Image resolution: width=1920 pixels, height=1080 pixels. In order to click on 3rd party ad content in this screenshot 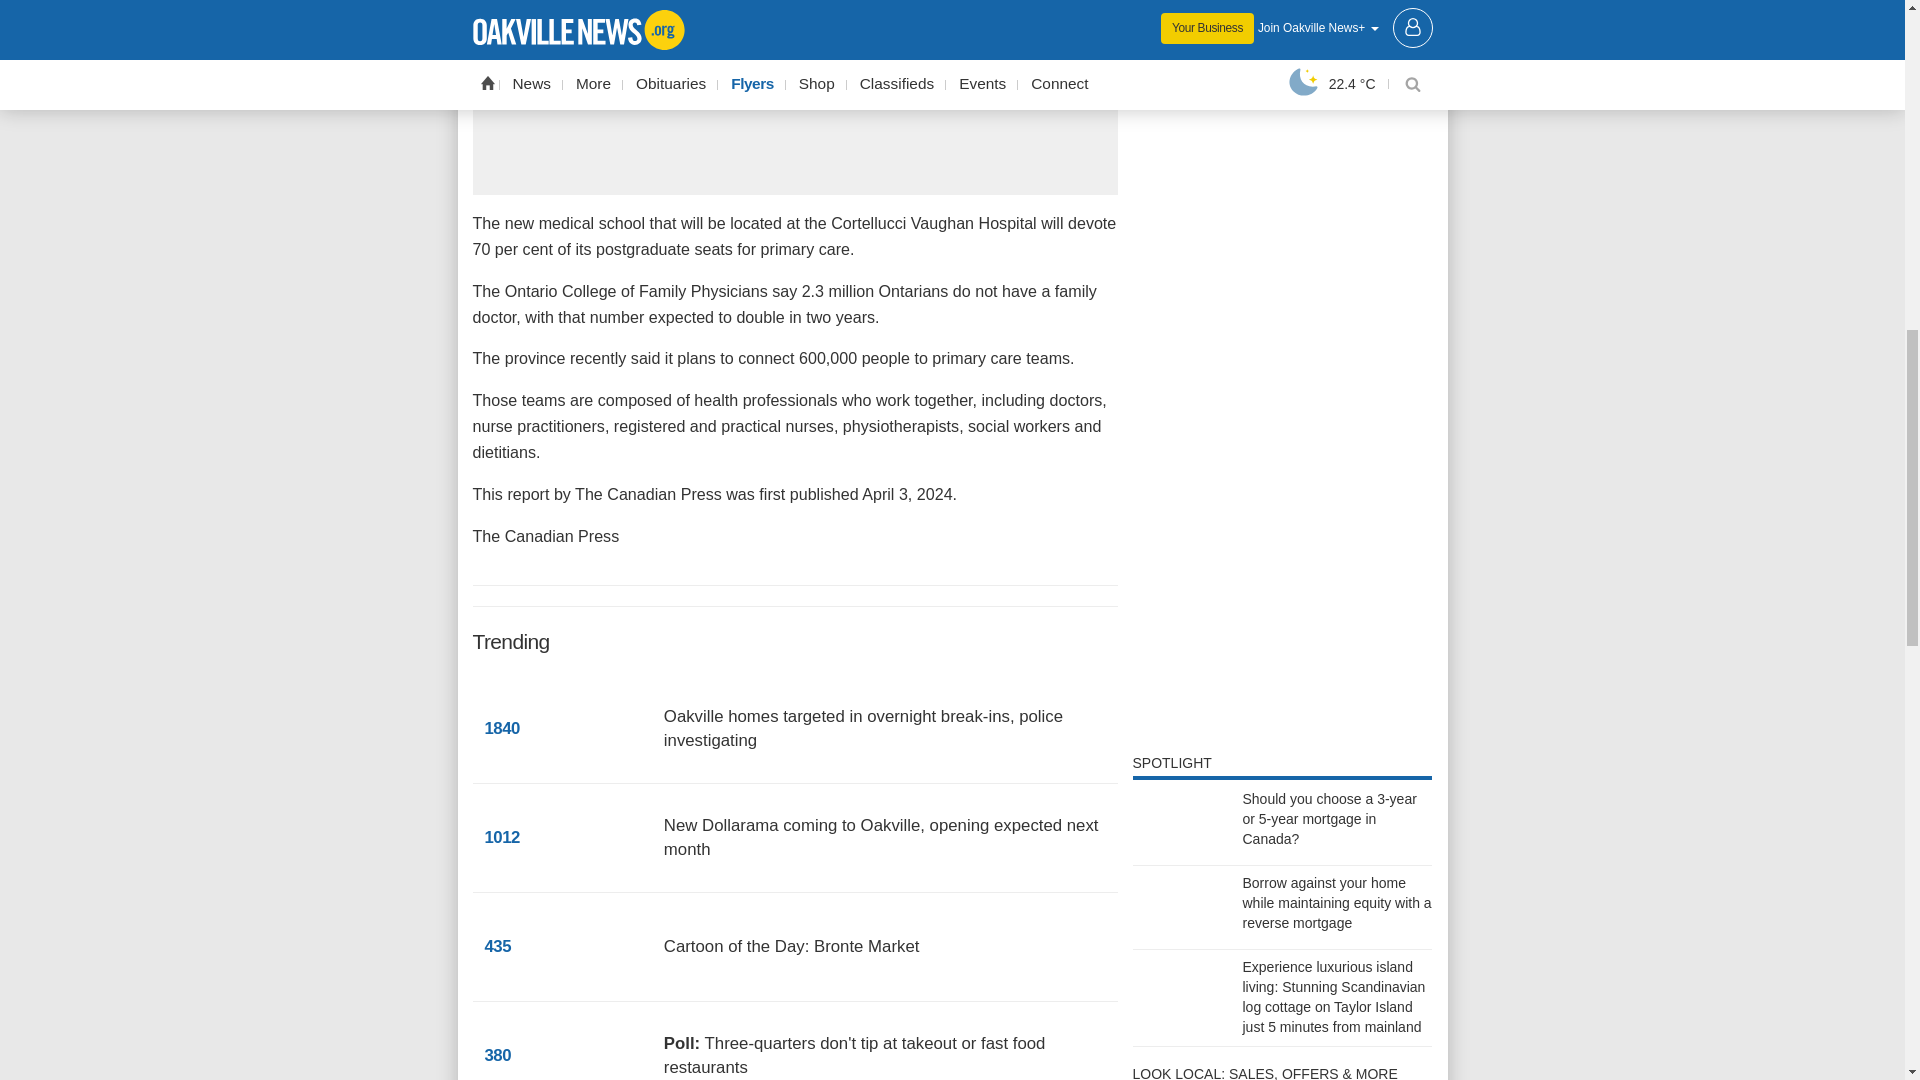, I will do `click(1282, 200)`.